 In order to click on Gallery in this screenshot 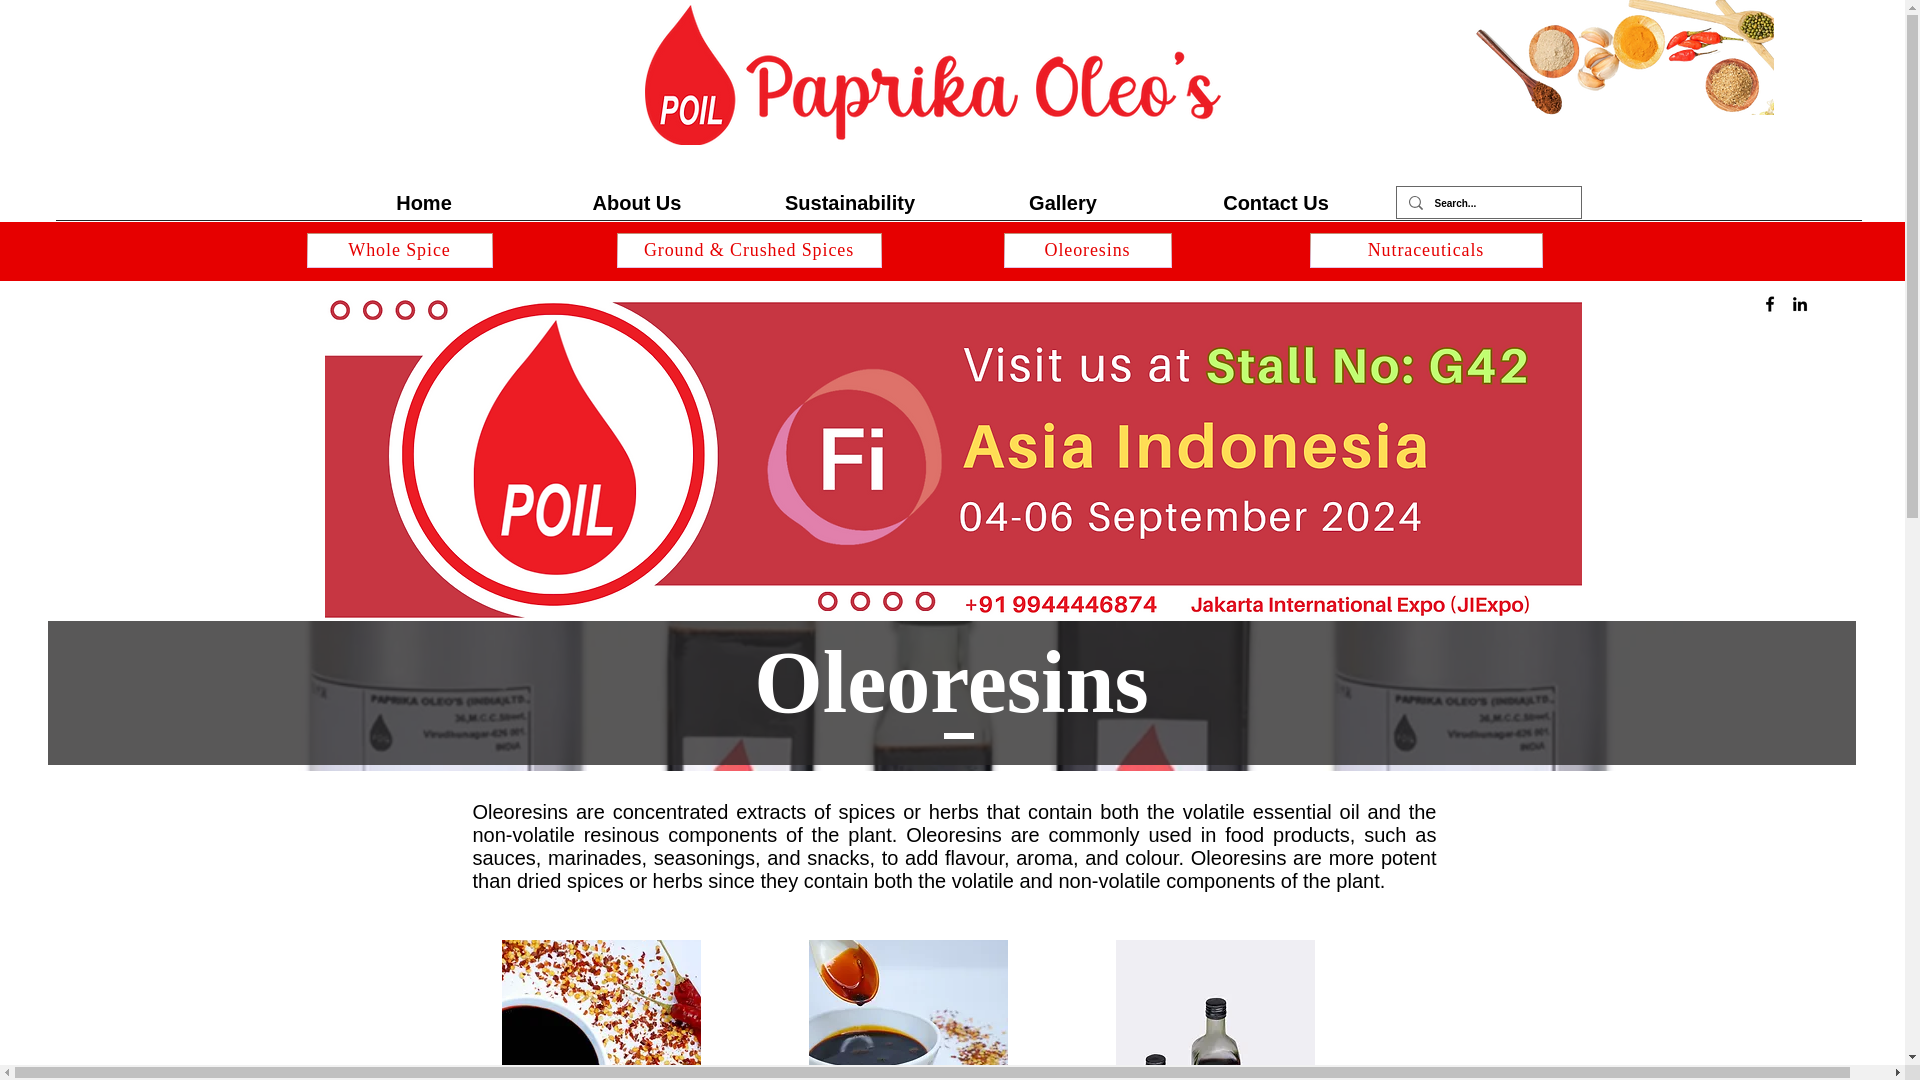, I will do `click(1062, 202)`.